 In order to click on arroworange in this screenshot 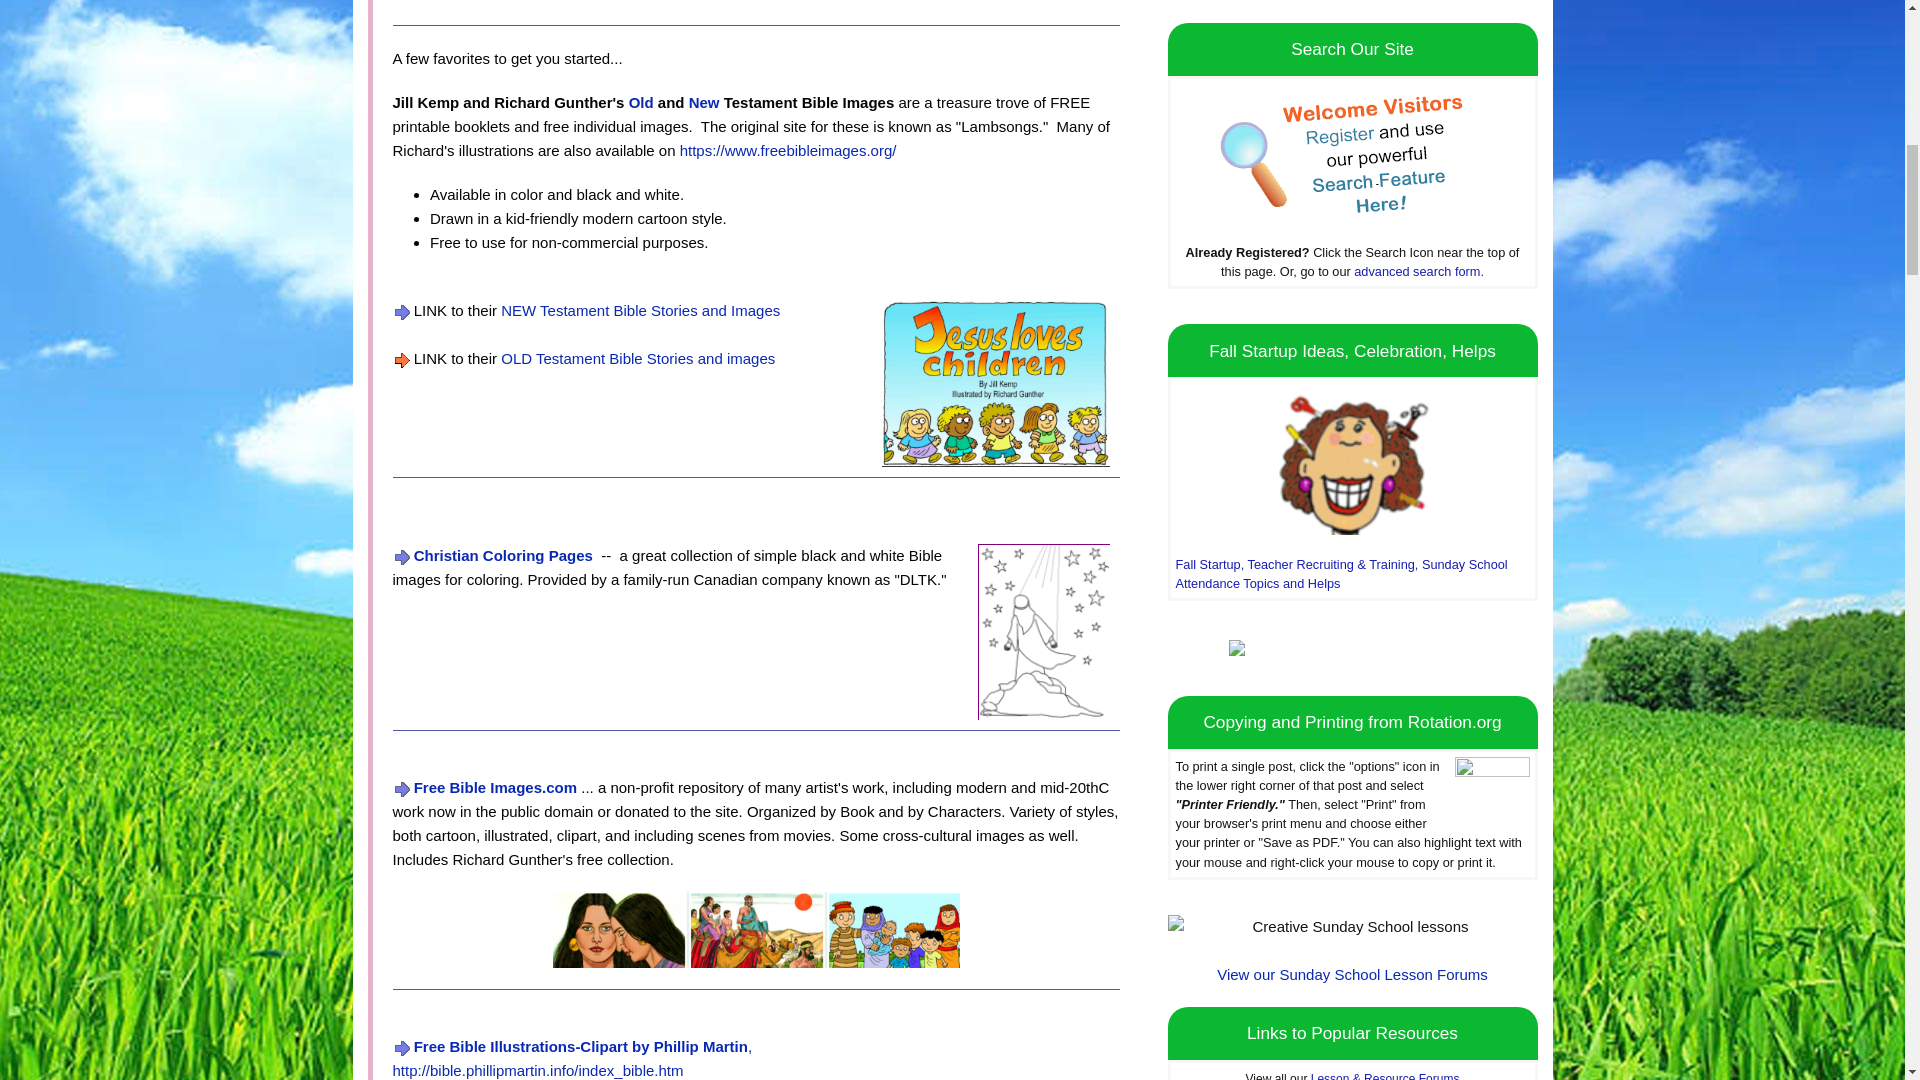, I will do `click(400, 360)`.